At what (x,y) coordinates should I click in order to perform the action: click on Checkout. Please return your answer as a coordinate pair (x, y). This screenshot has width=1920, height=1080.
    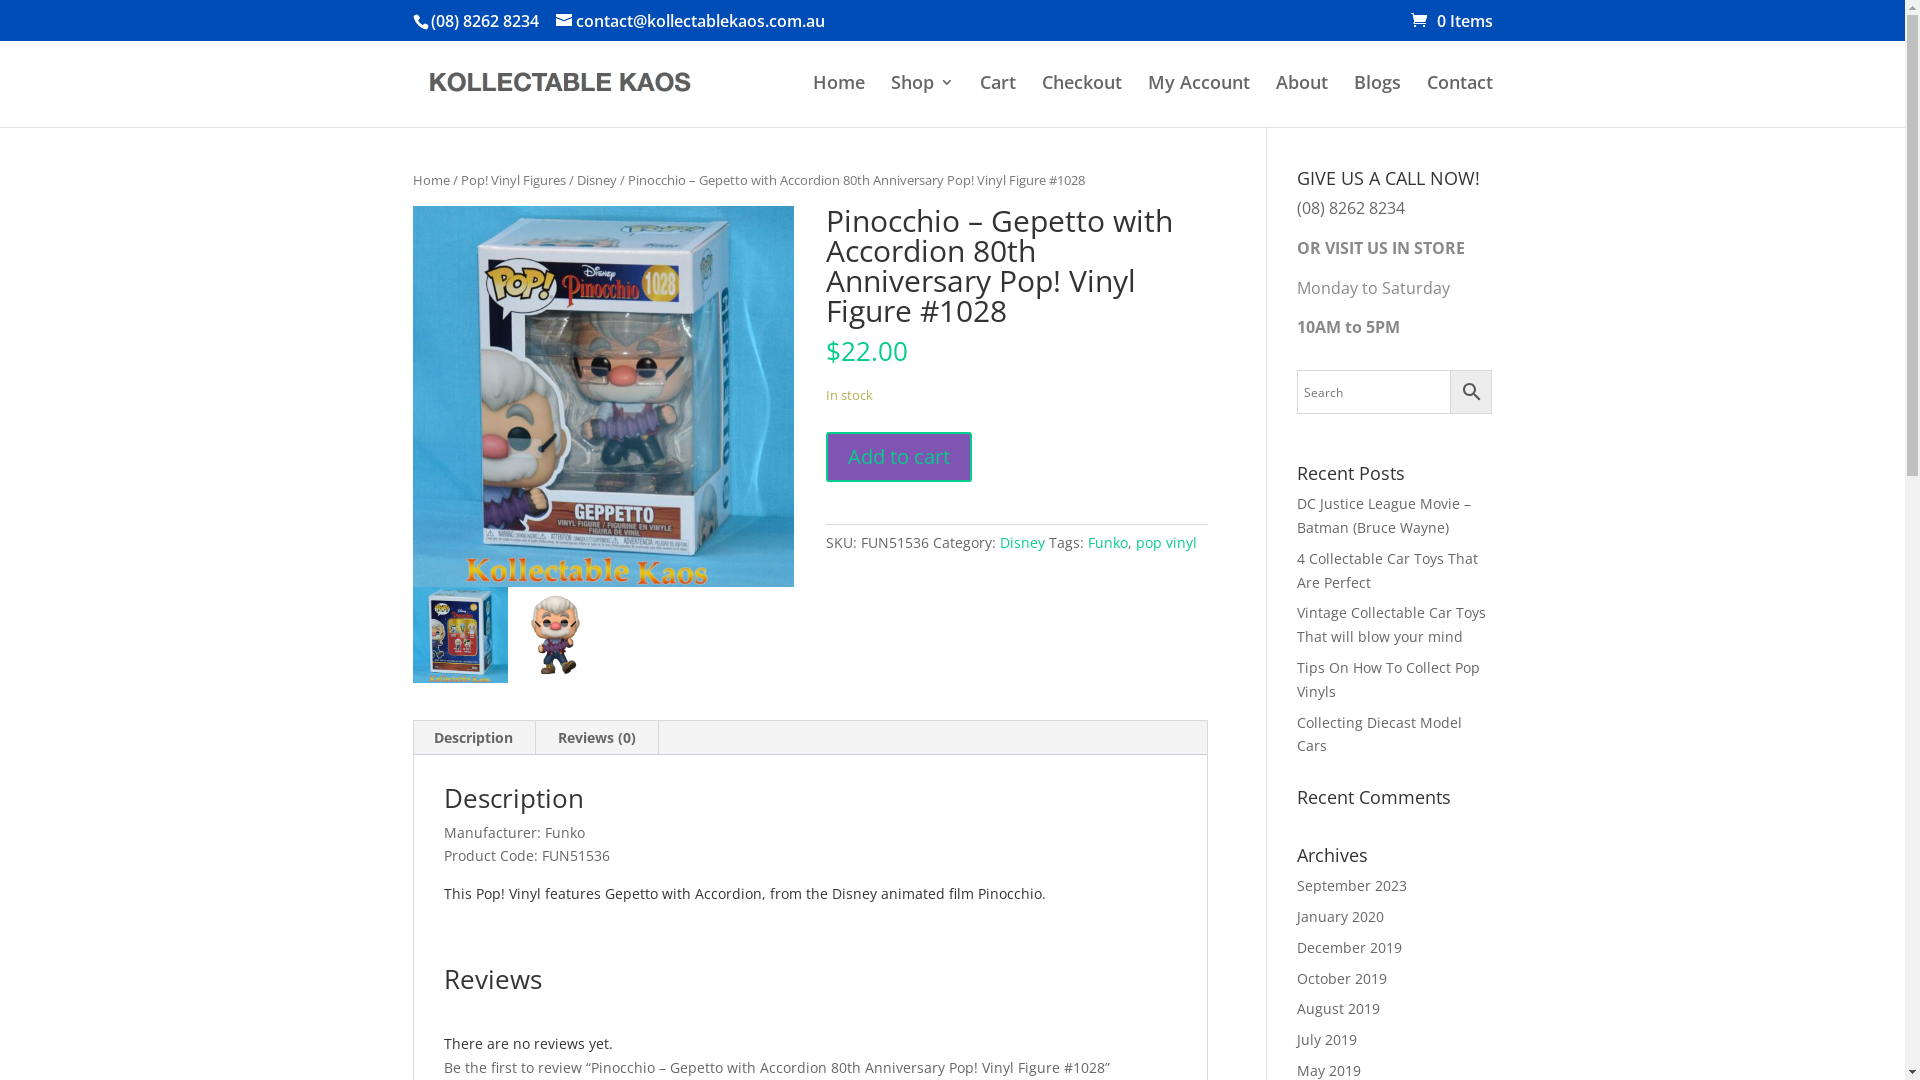
    Looking at the image, I should click on (1082, 98).